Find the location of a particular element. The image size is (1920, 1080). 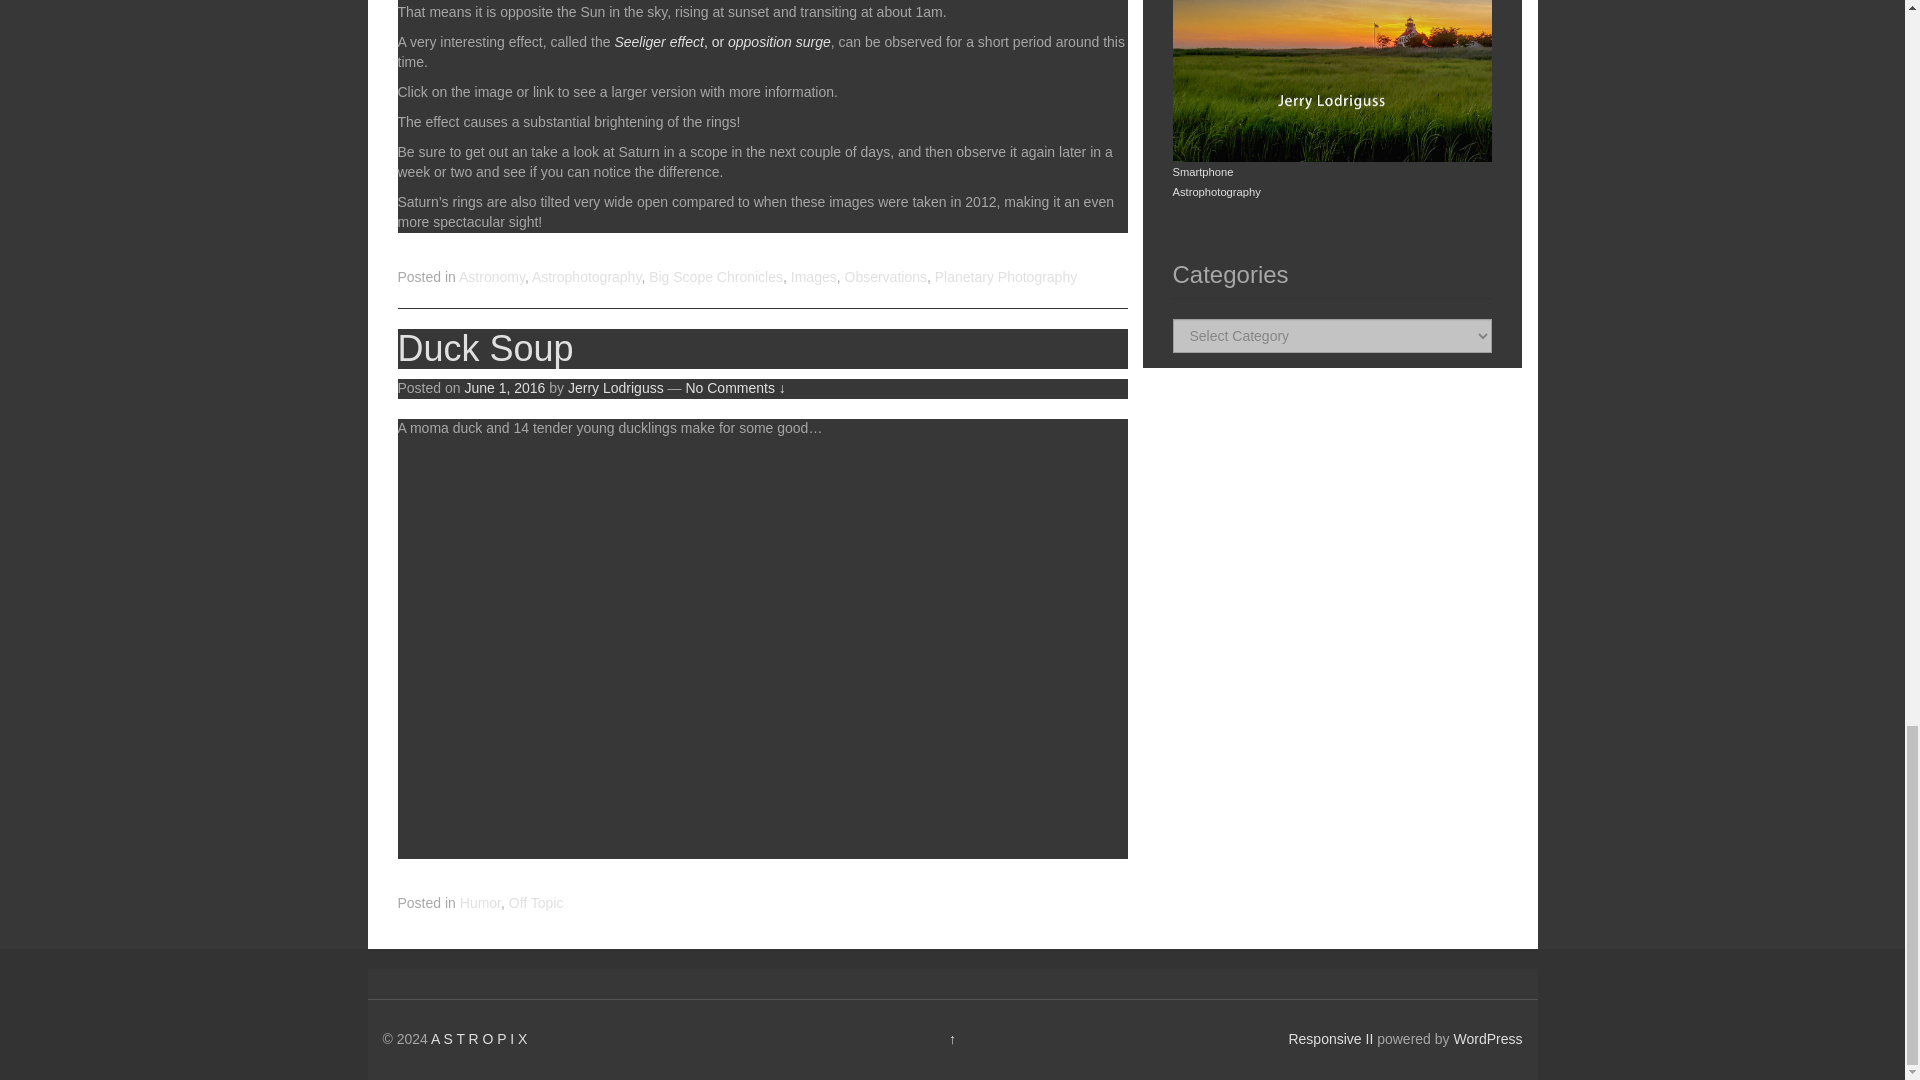

Observations is located at coordinates (884, 276).